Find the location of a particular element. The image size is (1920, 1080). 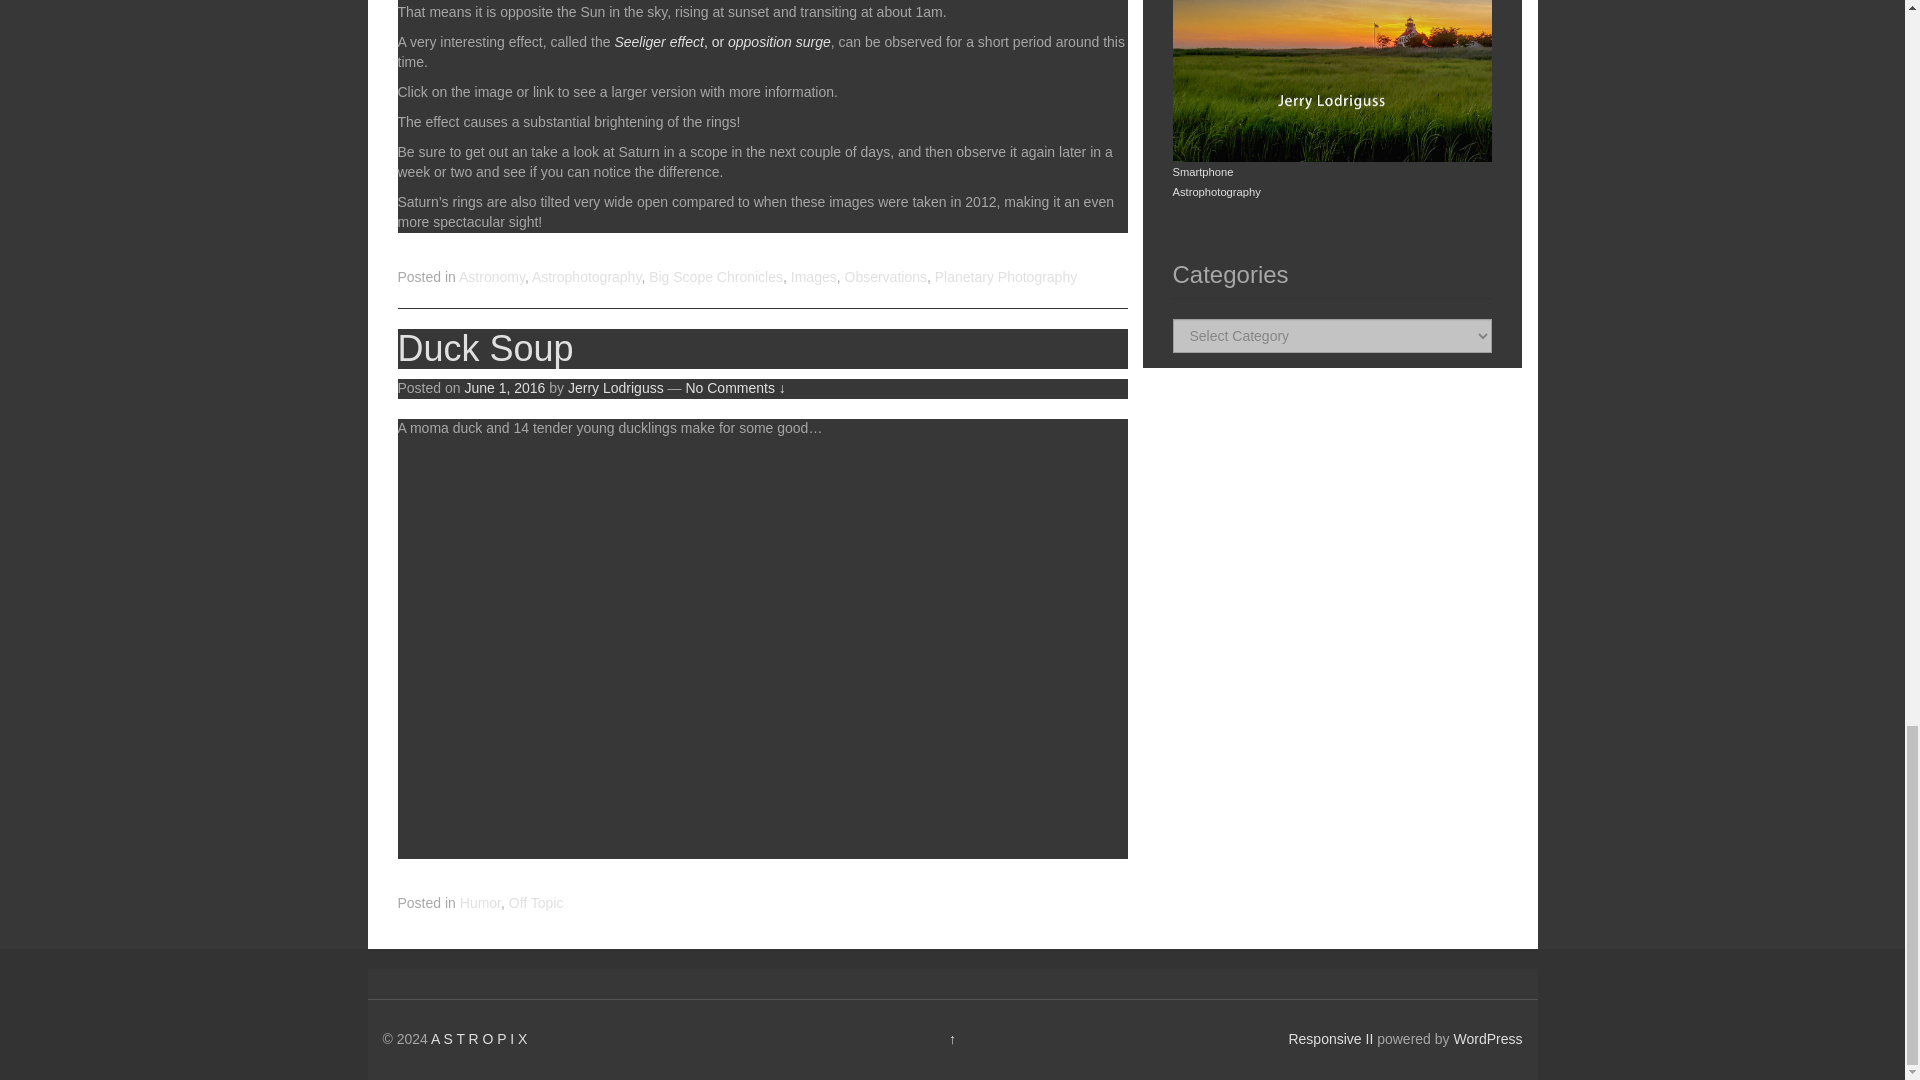

Observations is located at coordinates (884, 276).